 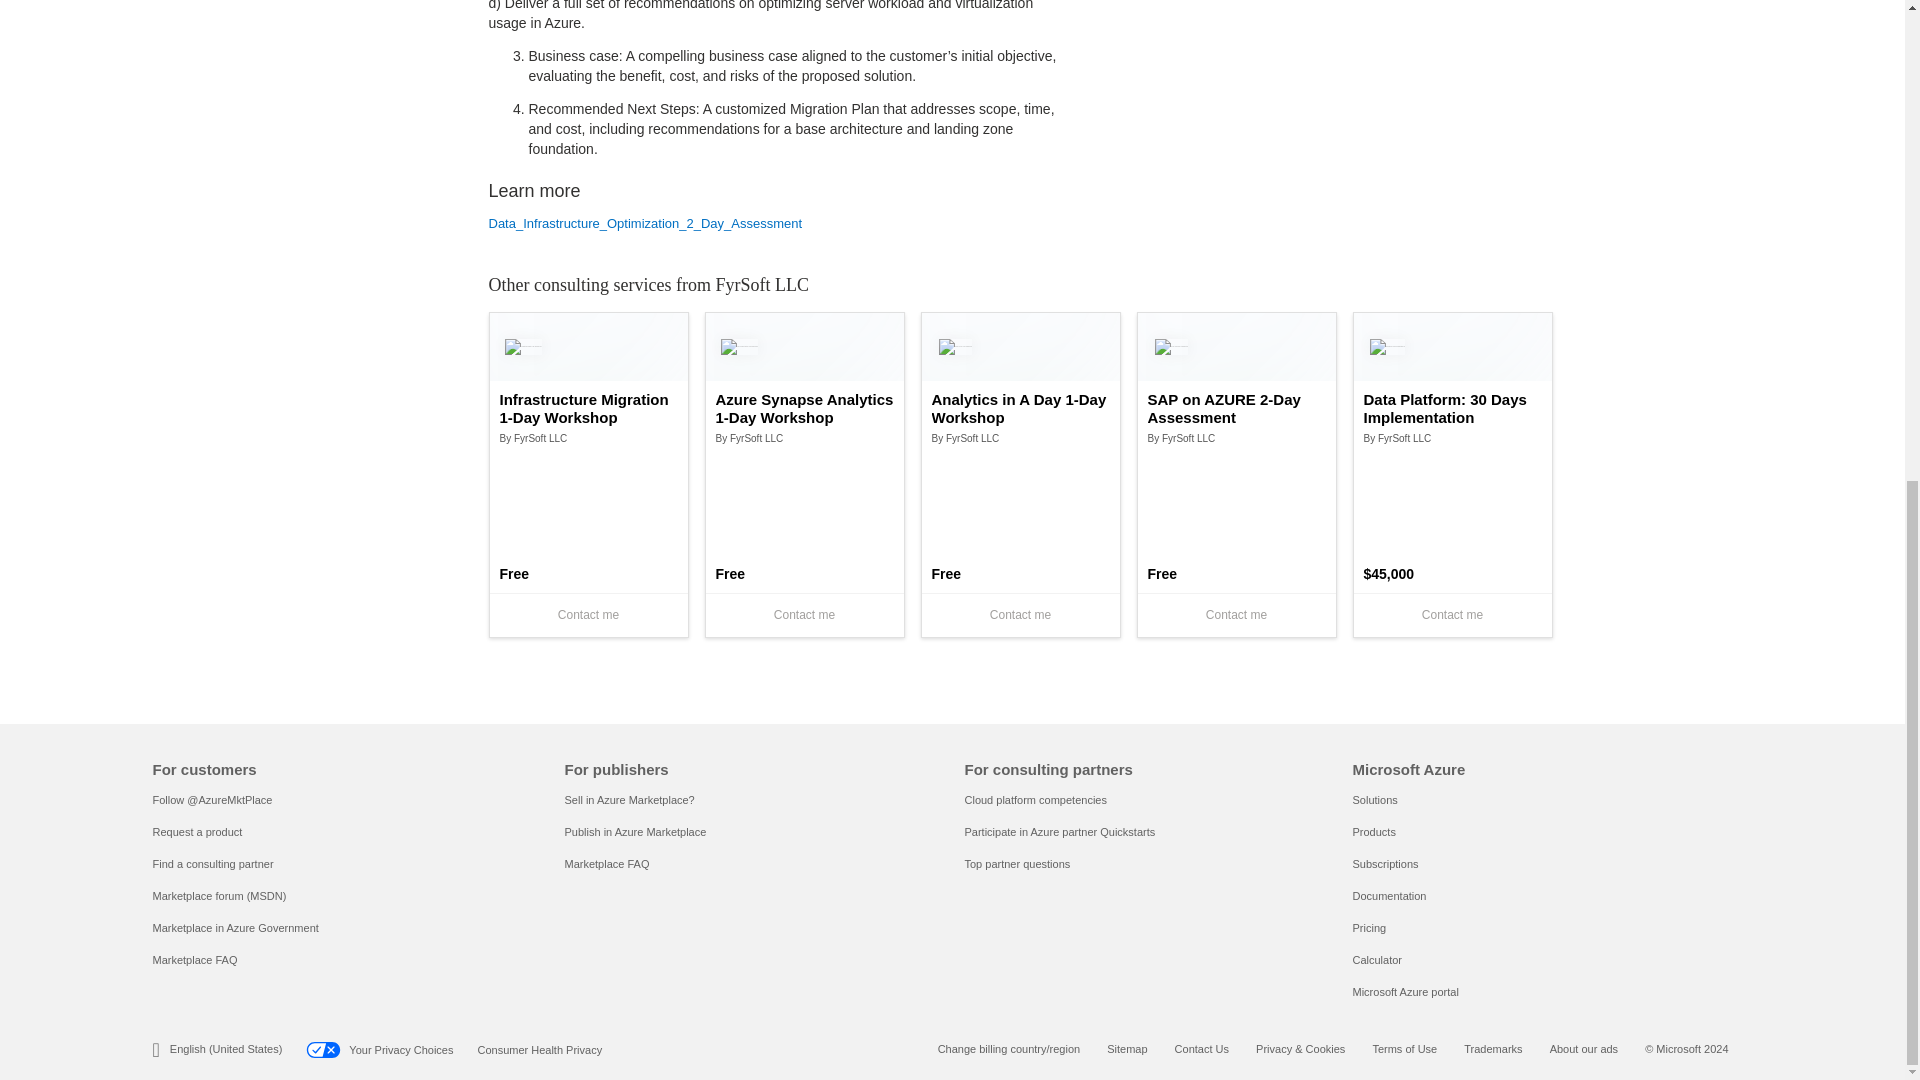 I want to click on Infrastructure Migration 1-Day Workshop, so click(x=588, y=408).